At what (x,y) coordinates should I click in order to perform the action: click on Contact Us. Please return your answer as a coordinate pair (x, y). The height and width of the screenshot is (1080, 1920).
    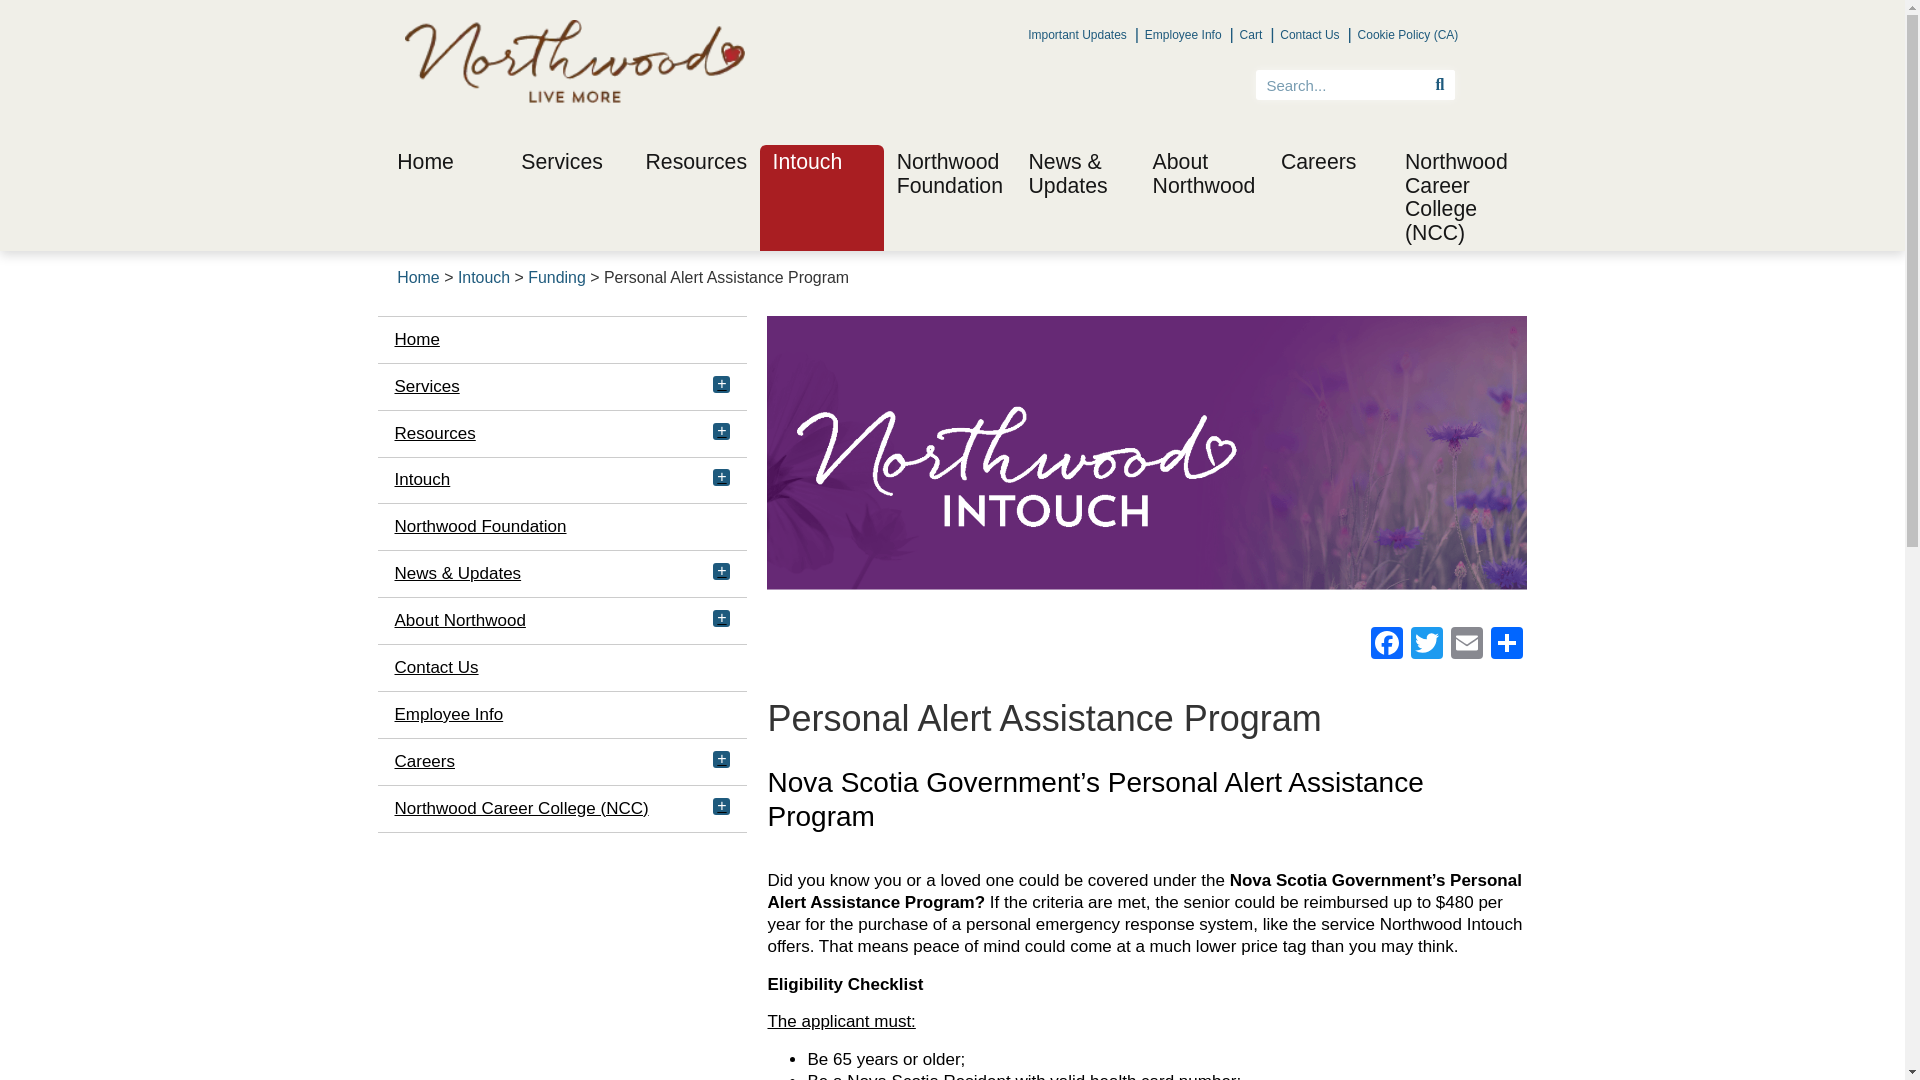
    Looking at the image, I should click on (1308, 34).